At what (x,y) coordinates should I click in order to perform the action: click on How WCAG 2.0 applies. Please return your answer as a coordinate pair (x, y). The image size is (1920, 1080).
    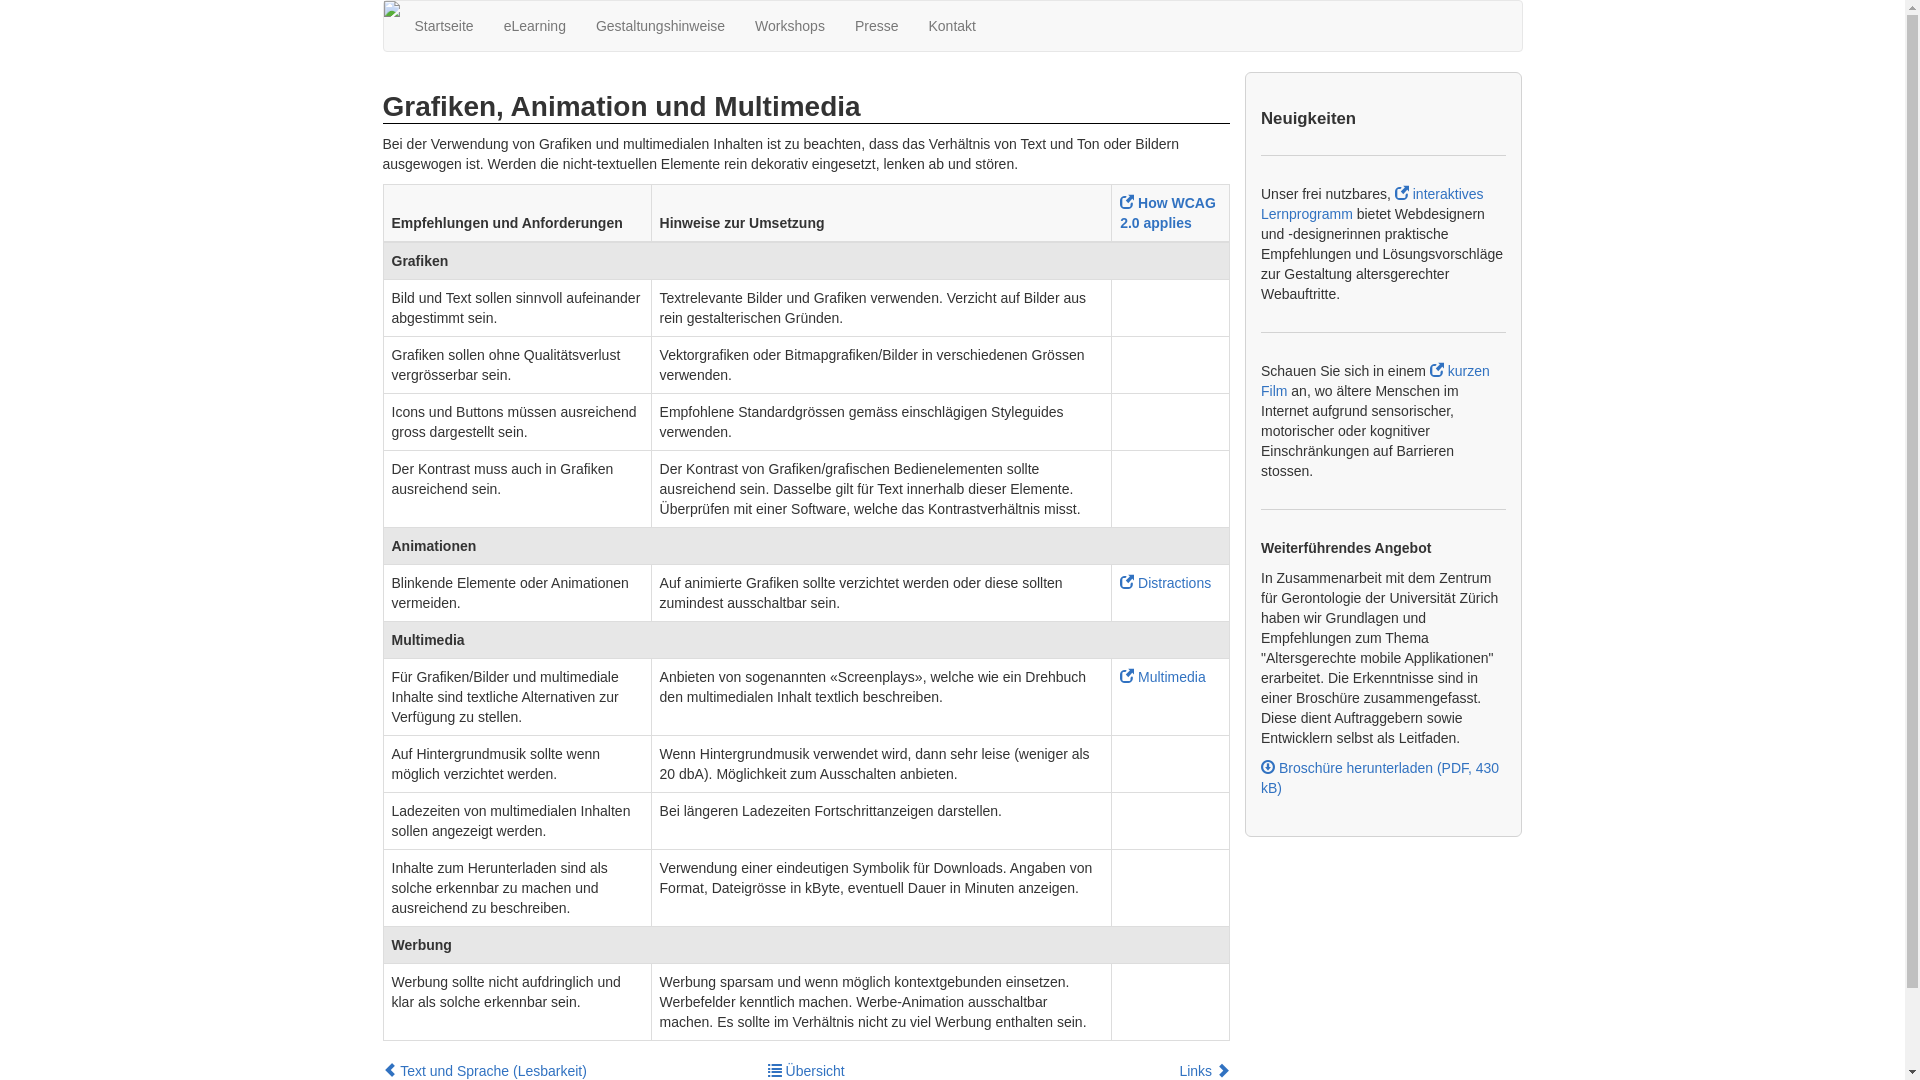
    Looking at the image, I should click on (1168, 213).